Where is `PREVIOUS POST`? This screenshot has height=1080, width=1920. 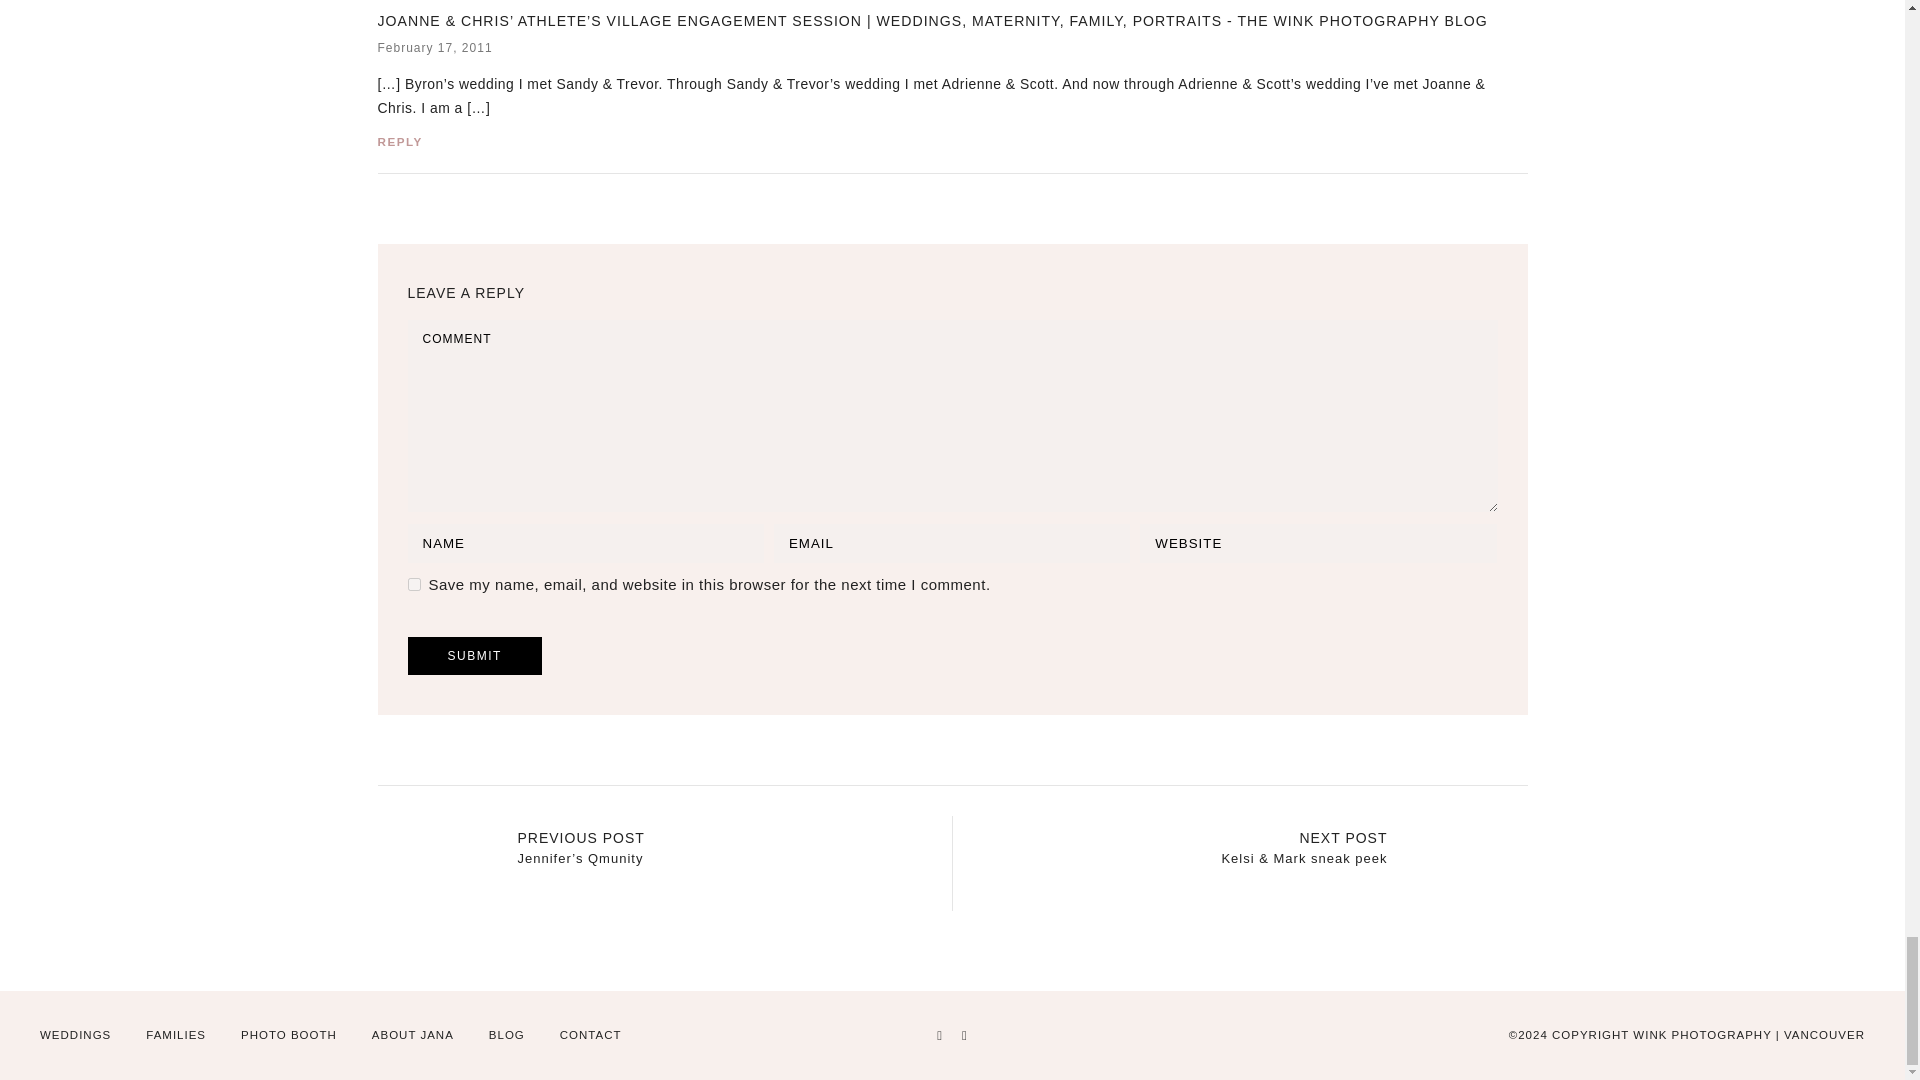 PREVIOUS POST is located at coordinates (582, 837).